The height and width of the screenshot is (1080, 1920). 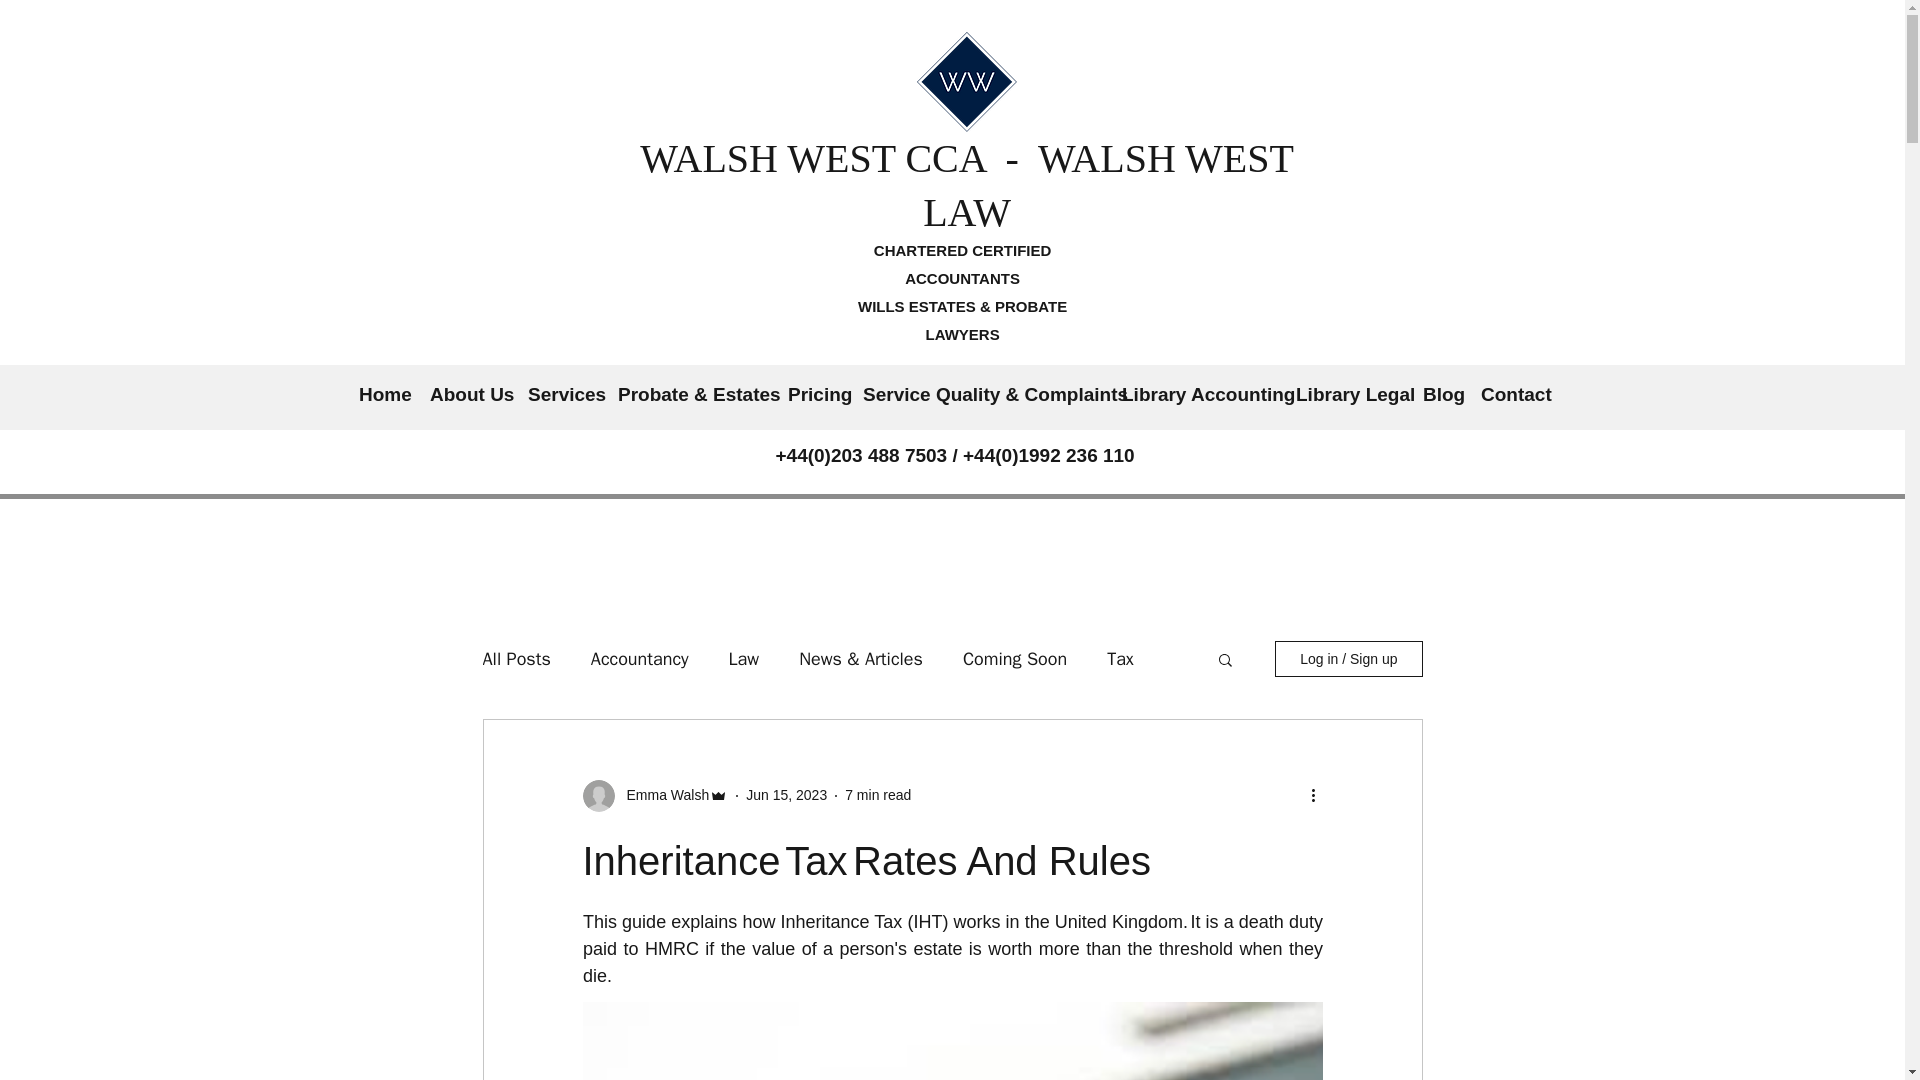 What do you see at coordinates (469, 394) in the screenshot?
I see `About Us` at bounding box center [469, 394].